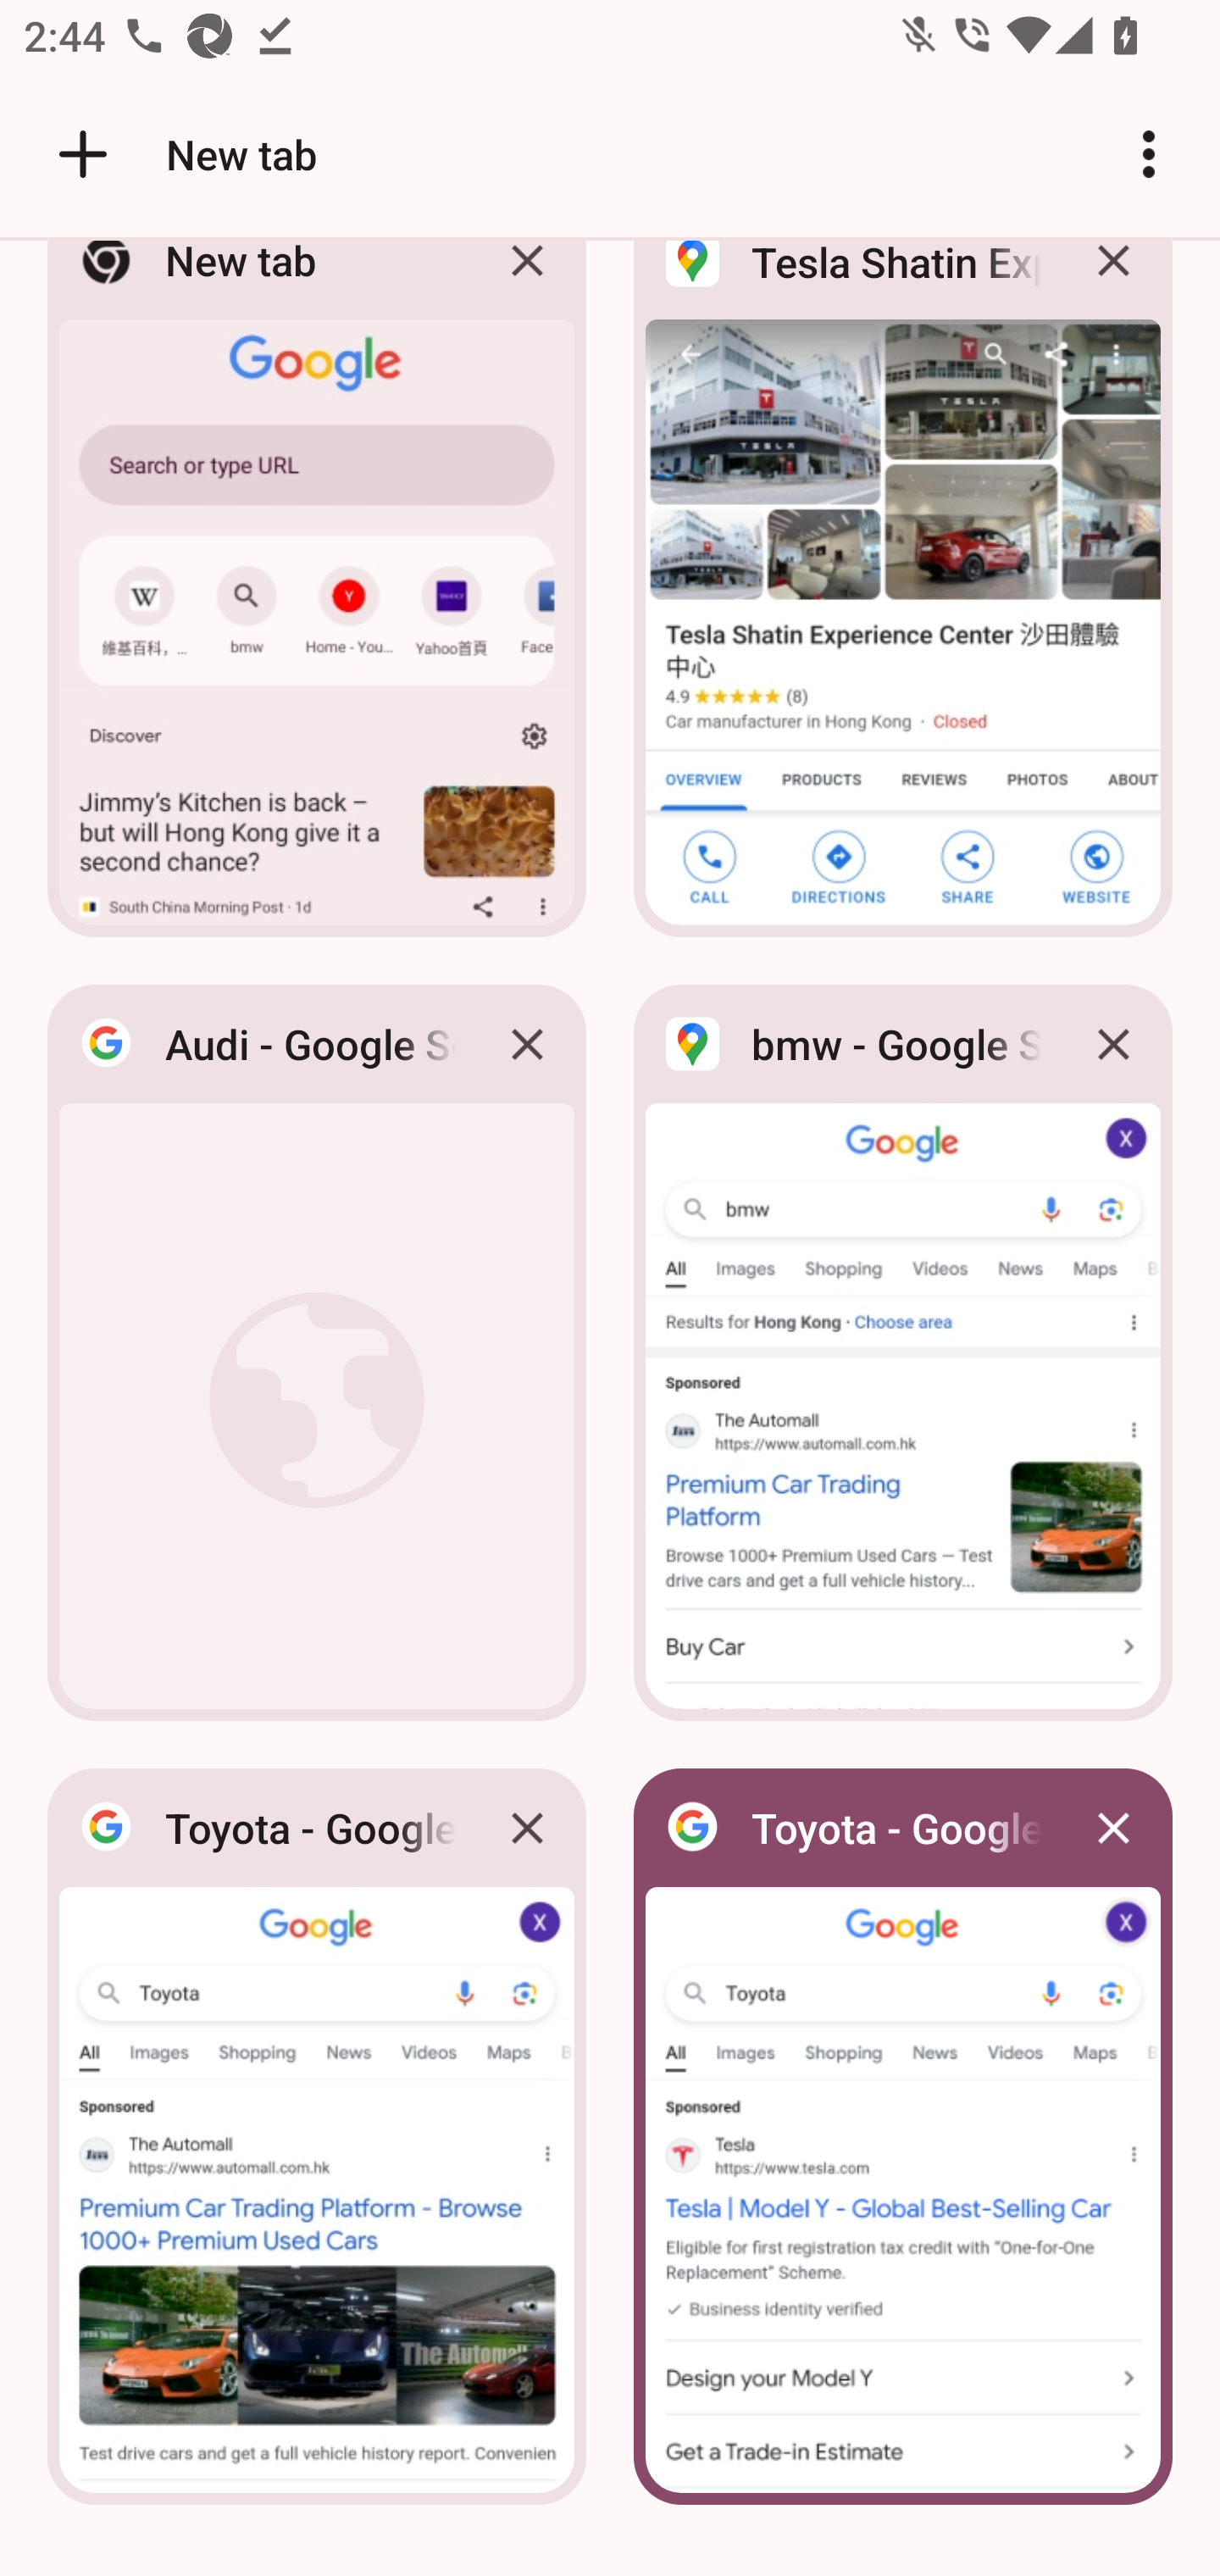 The image size is (1220, 2576). I want to click on New tab, so click(182, 154).